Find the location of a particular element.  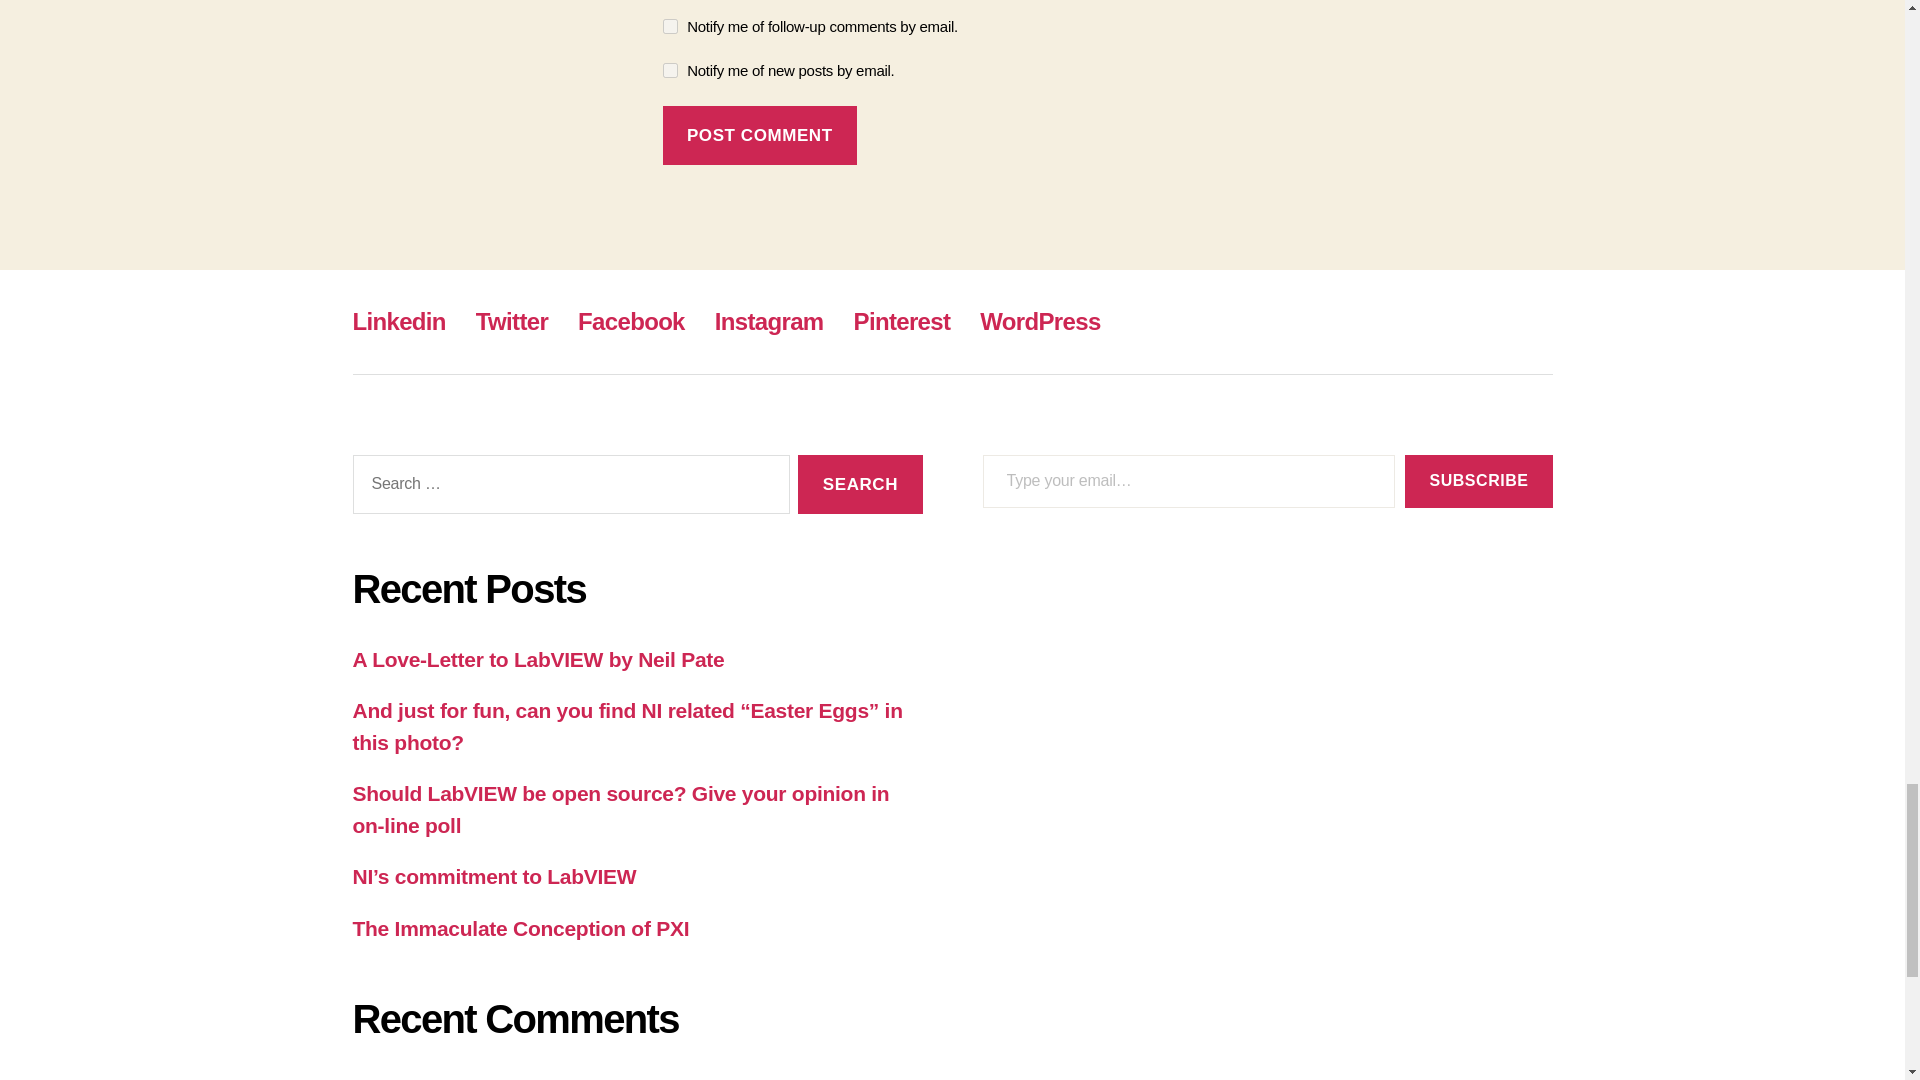

Please fill in this field. is located at coordinates (1188, 480).